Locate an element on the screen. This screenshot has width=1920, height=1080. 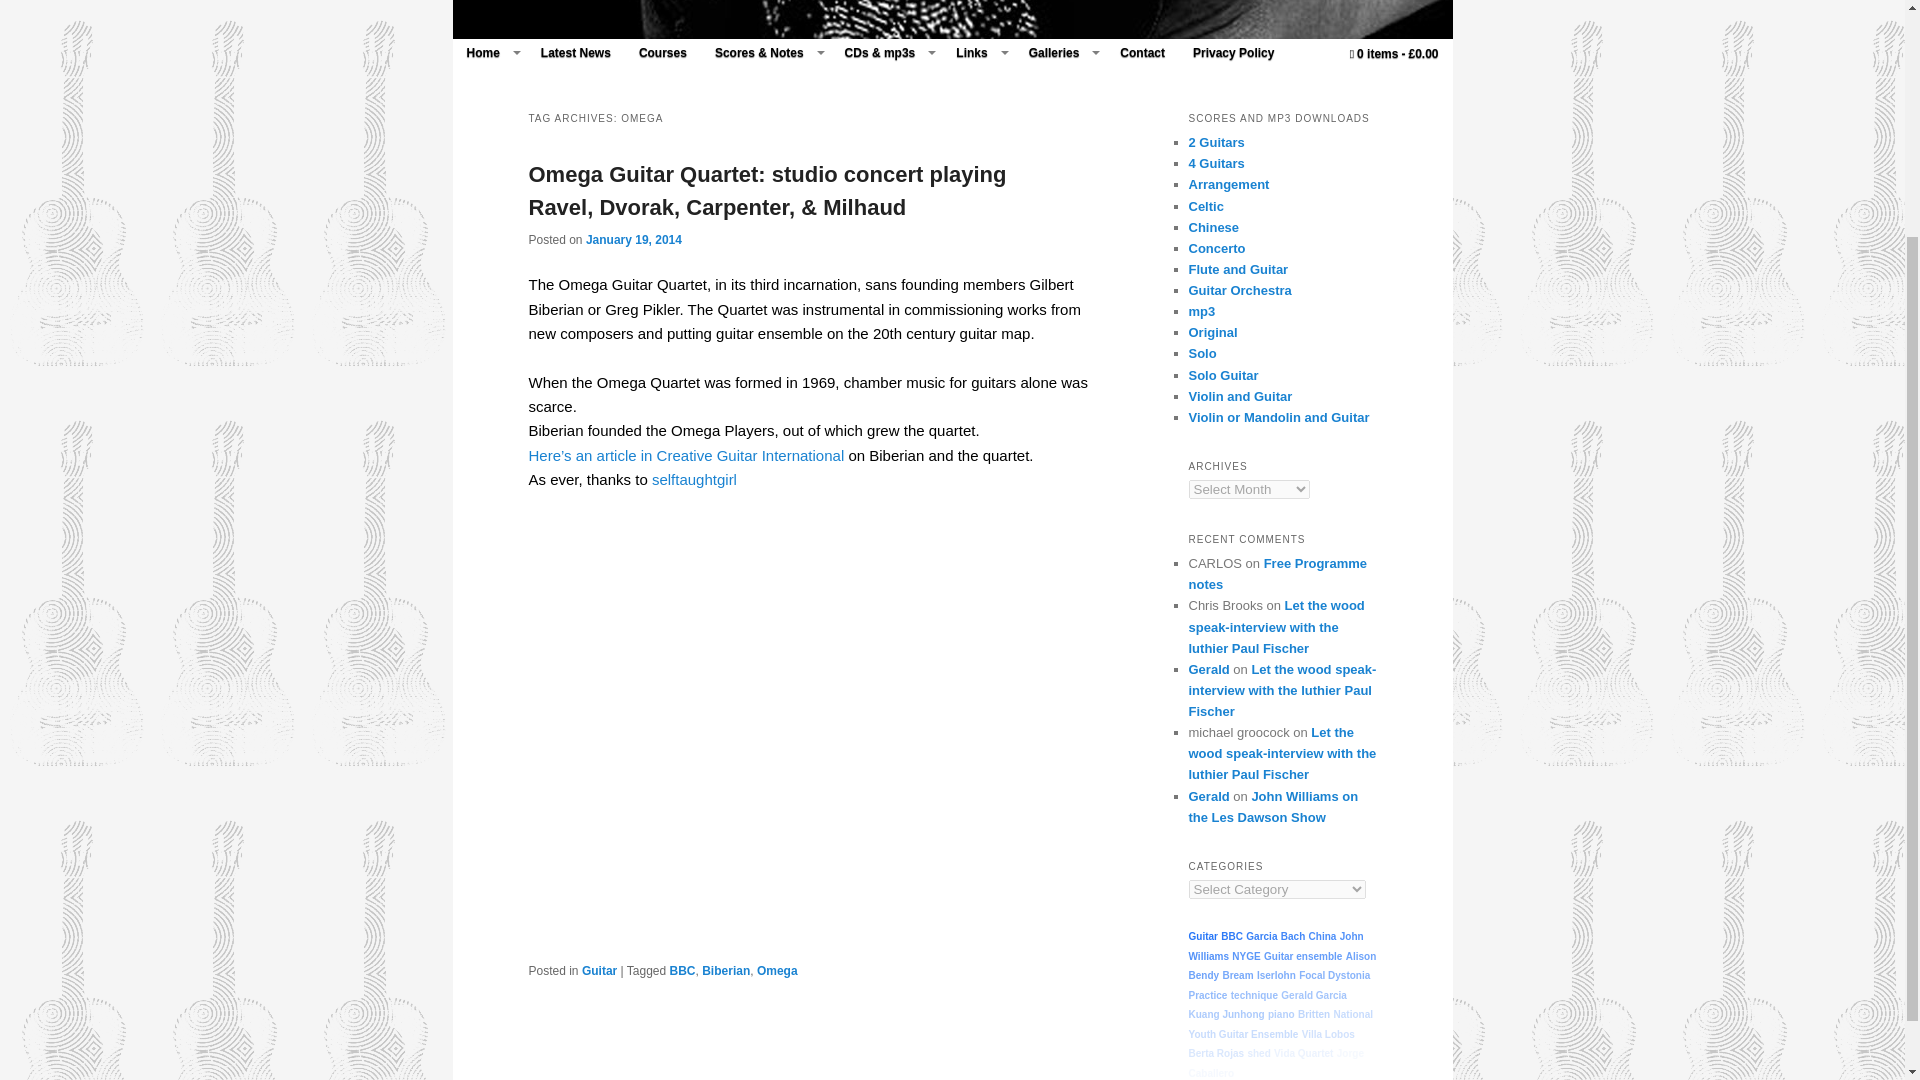
Start shopping is located at coordinates (1394, 54).